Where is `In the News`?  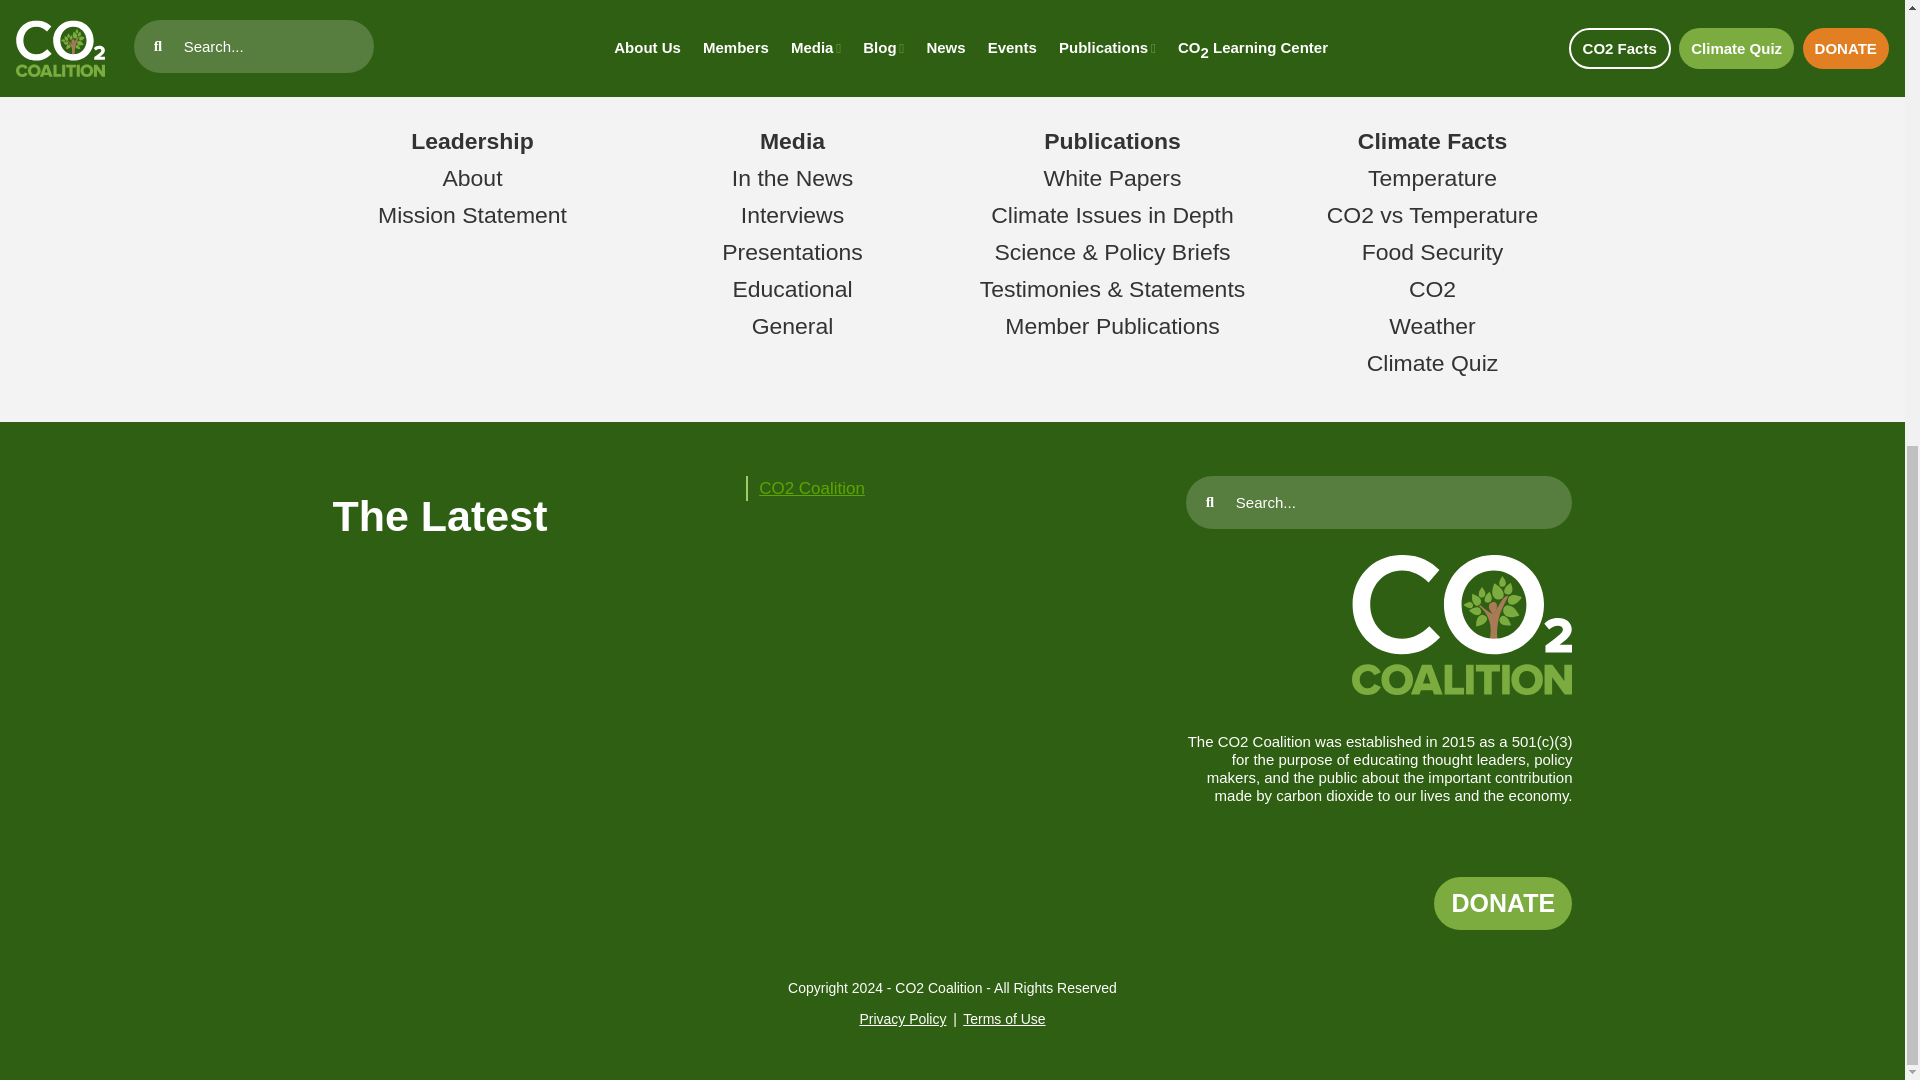
In the News is located at coordinates (792, 178).